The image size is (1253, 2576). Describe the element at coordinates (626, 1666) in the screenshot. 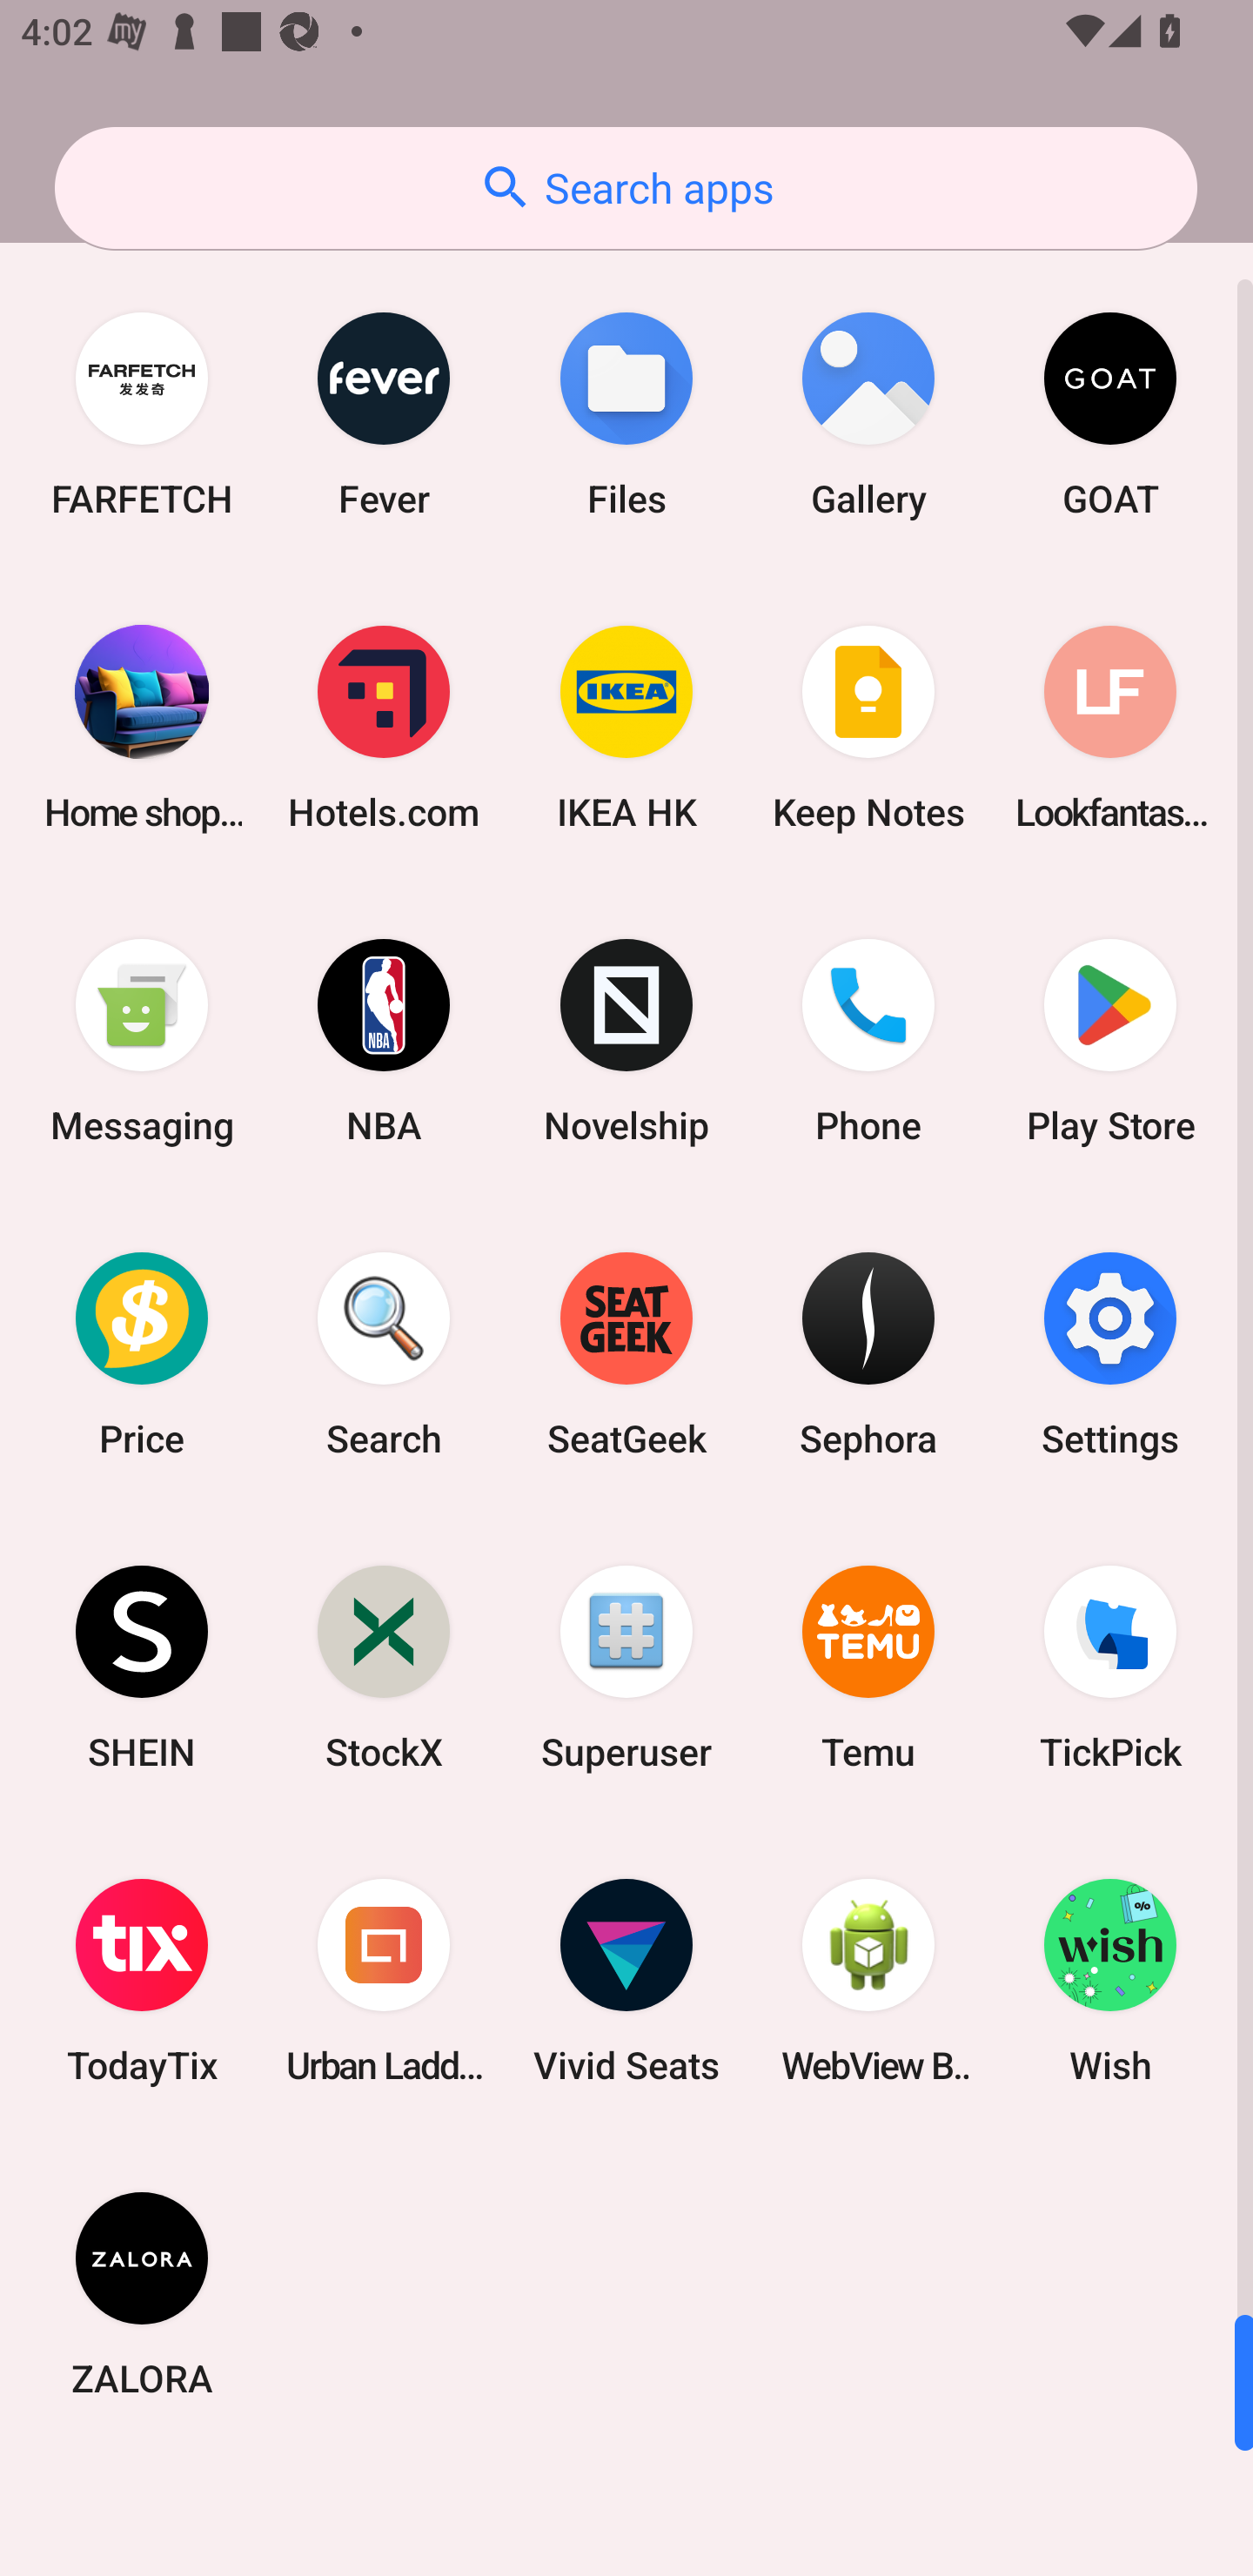

I see `Superuser` at that location.